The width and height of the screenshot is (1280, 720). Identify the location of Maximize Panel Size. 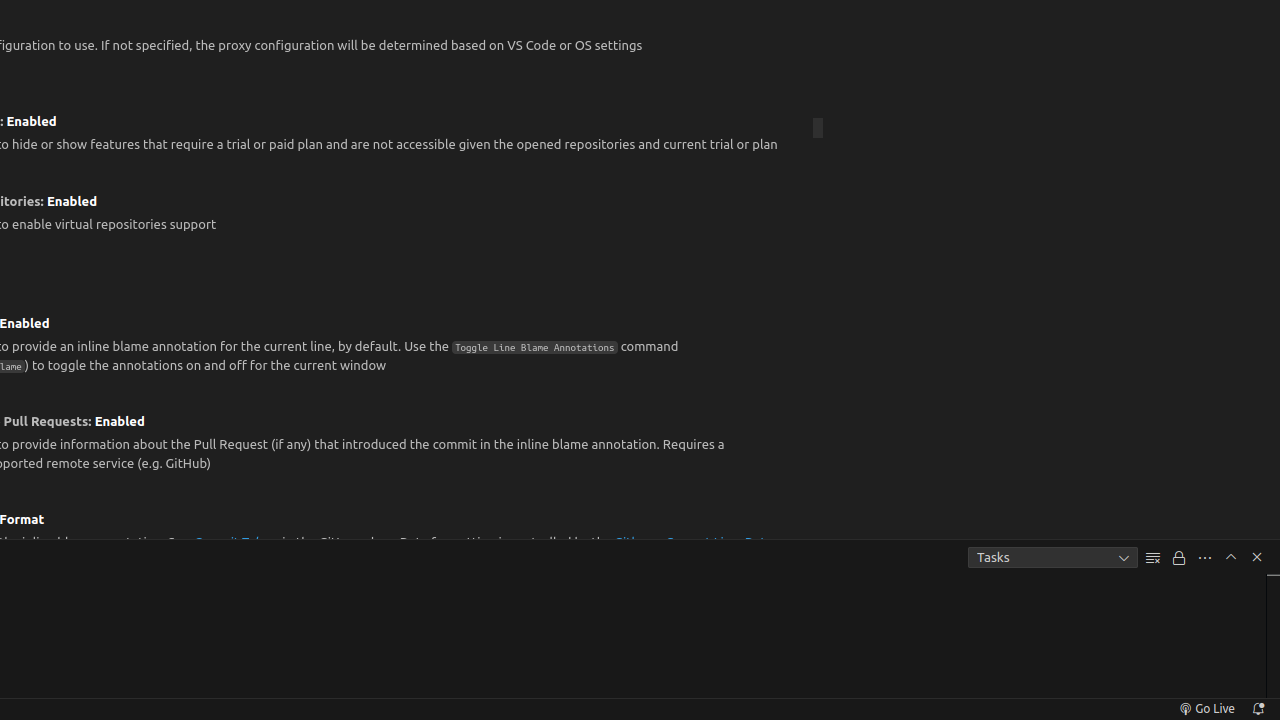
(1231, 557).